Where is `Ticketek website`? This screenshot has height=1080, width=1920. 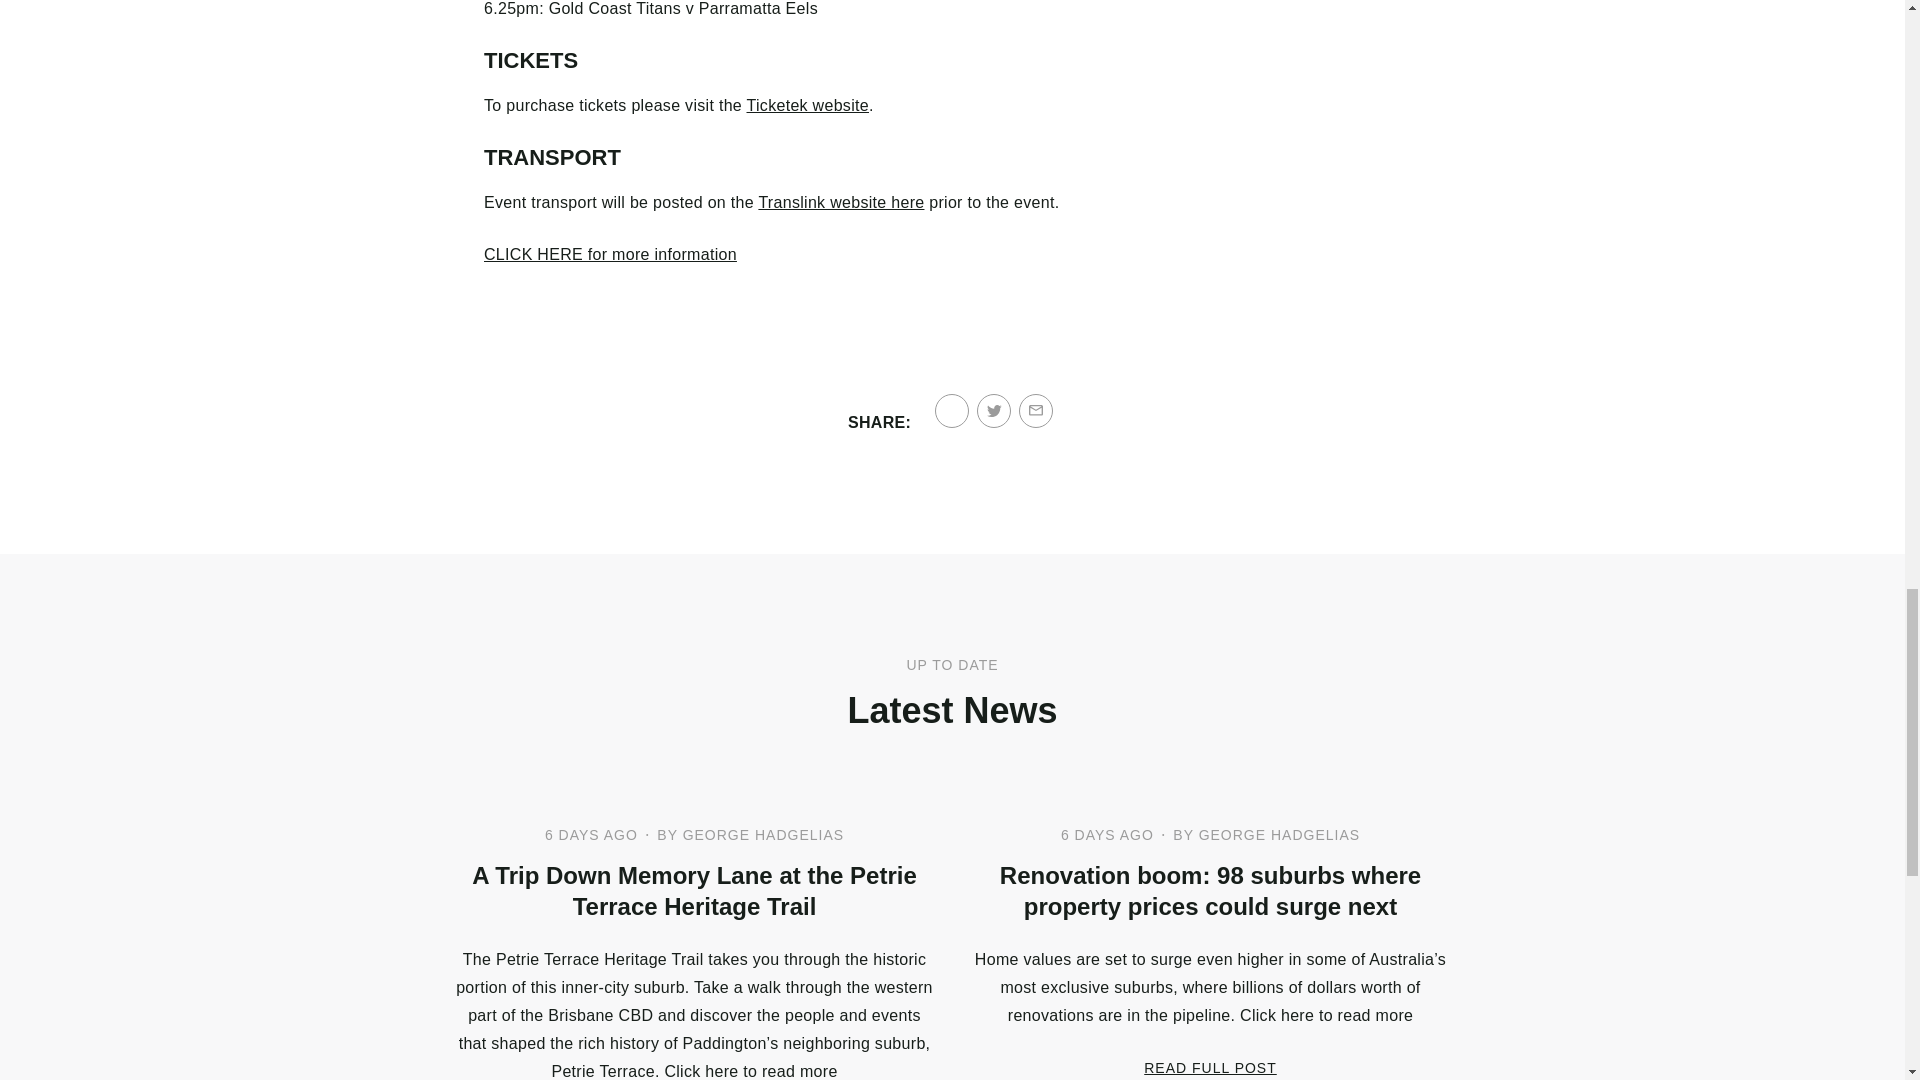 Ticketek website is located at coordinates (806, 106).